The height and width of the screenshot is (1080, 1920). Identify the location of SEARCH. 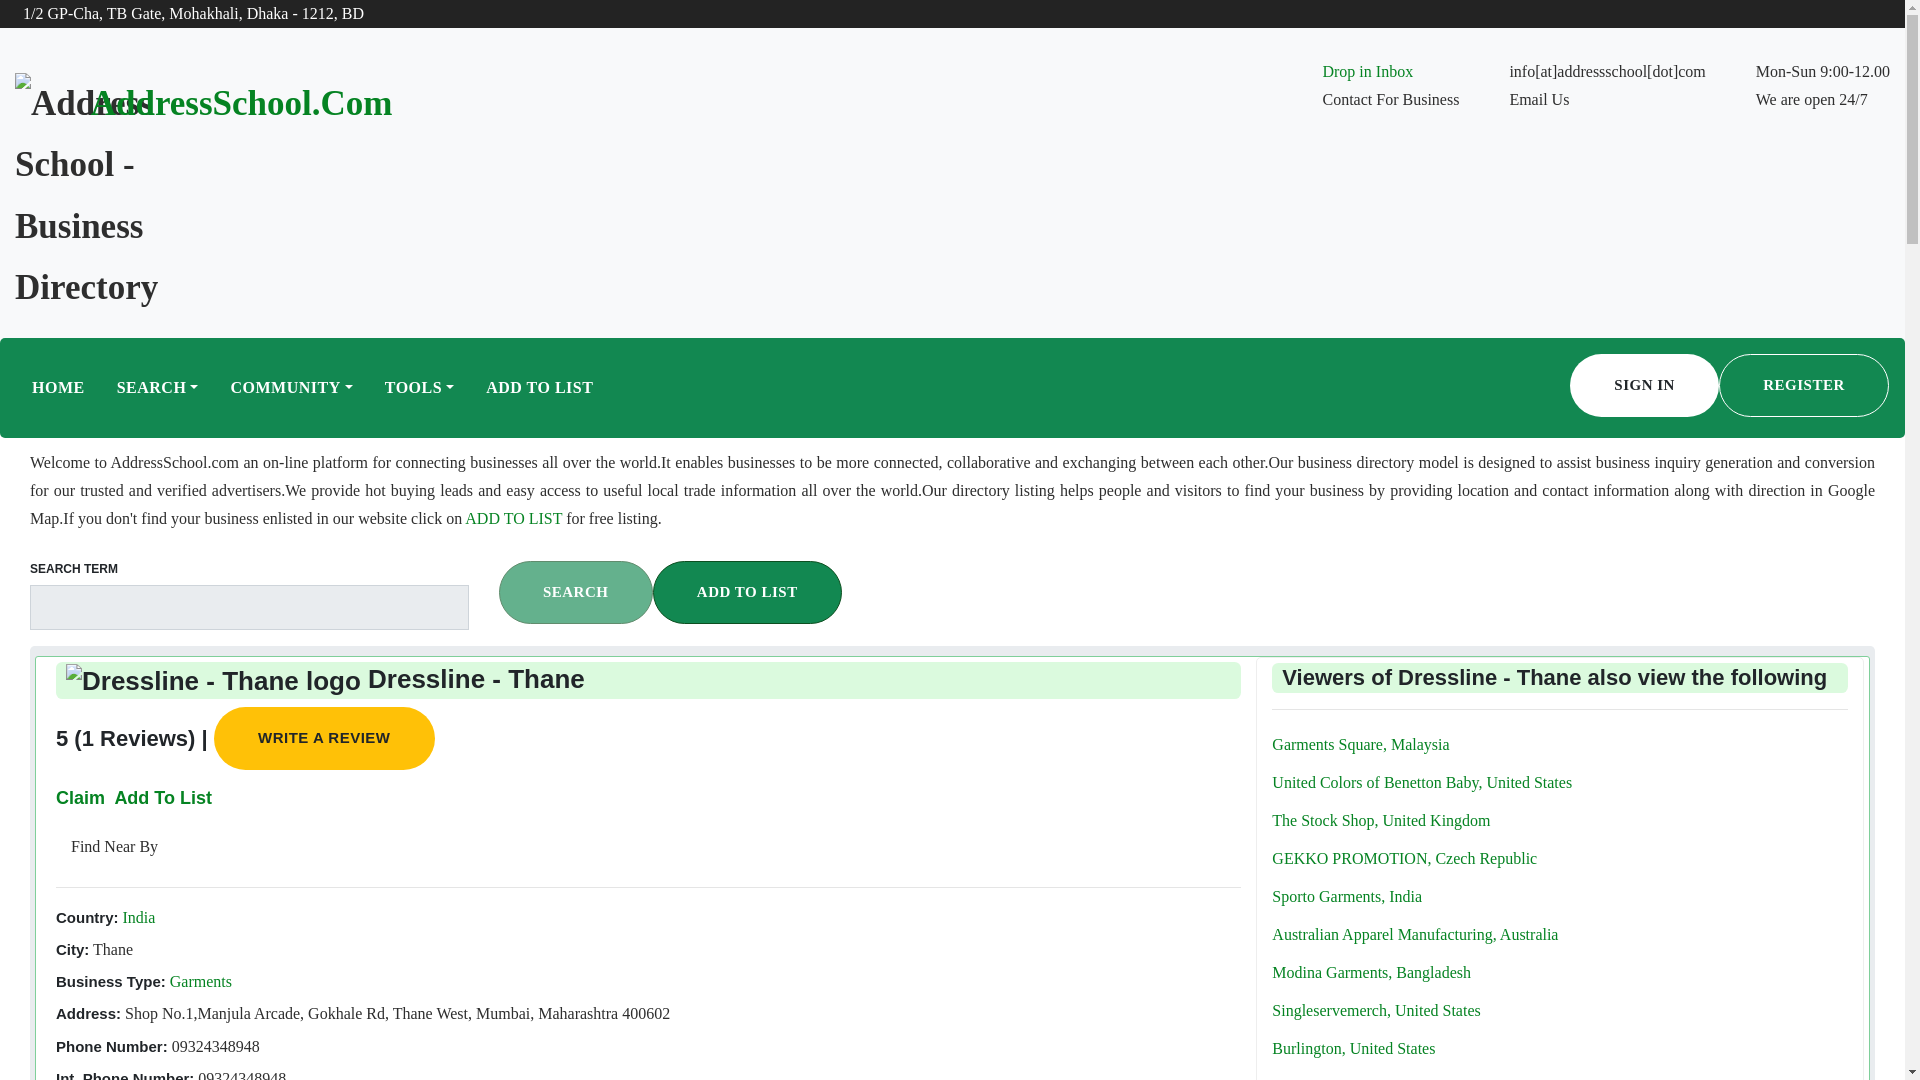
(158, 388).